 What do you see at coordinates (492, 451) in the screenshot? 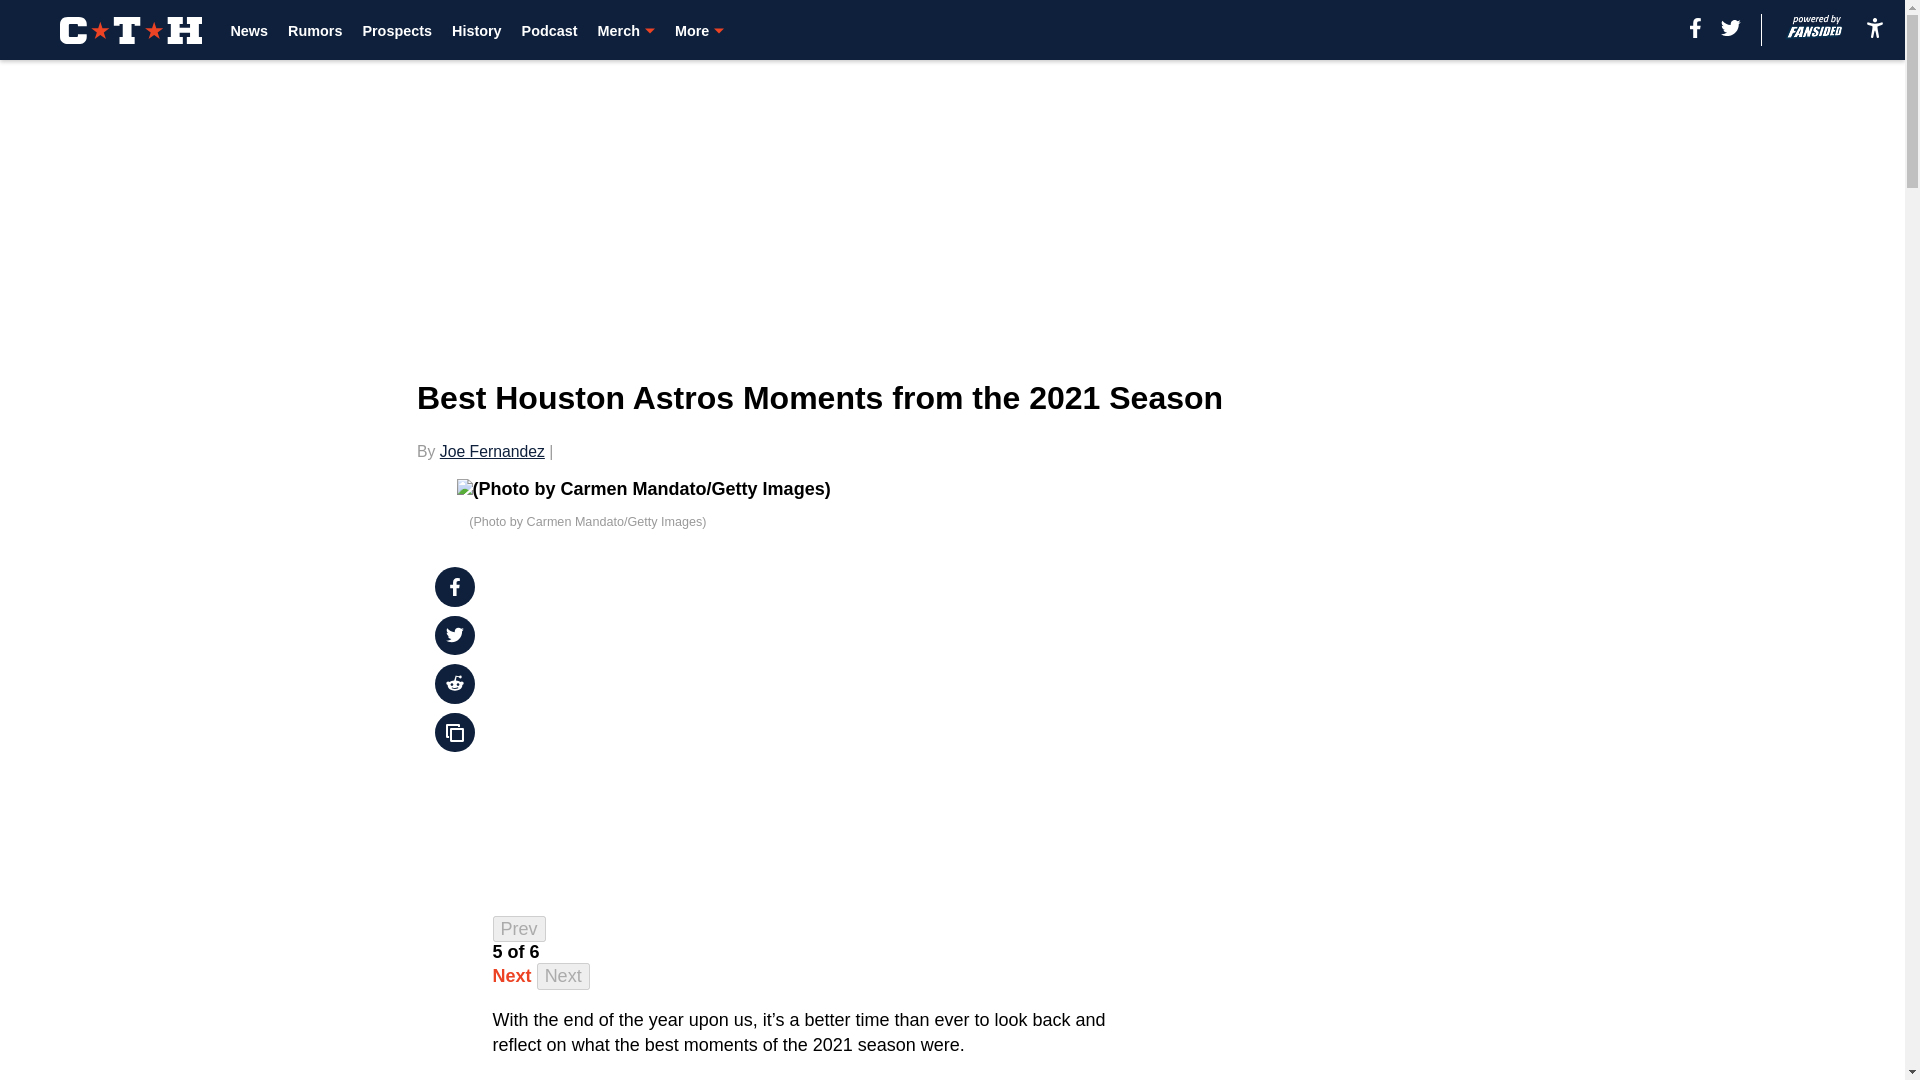
I see `Joe Fernandez` at bounding box center [492, 451].